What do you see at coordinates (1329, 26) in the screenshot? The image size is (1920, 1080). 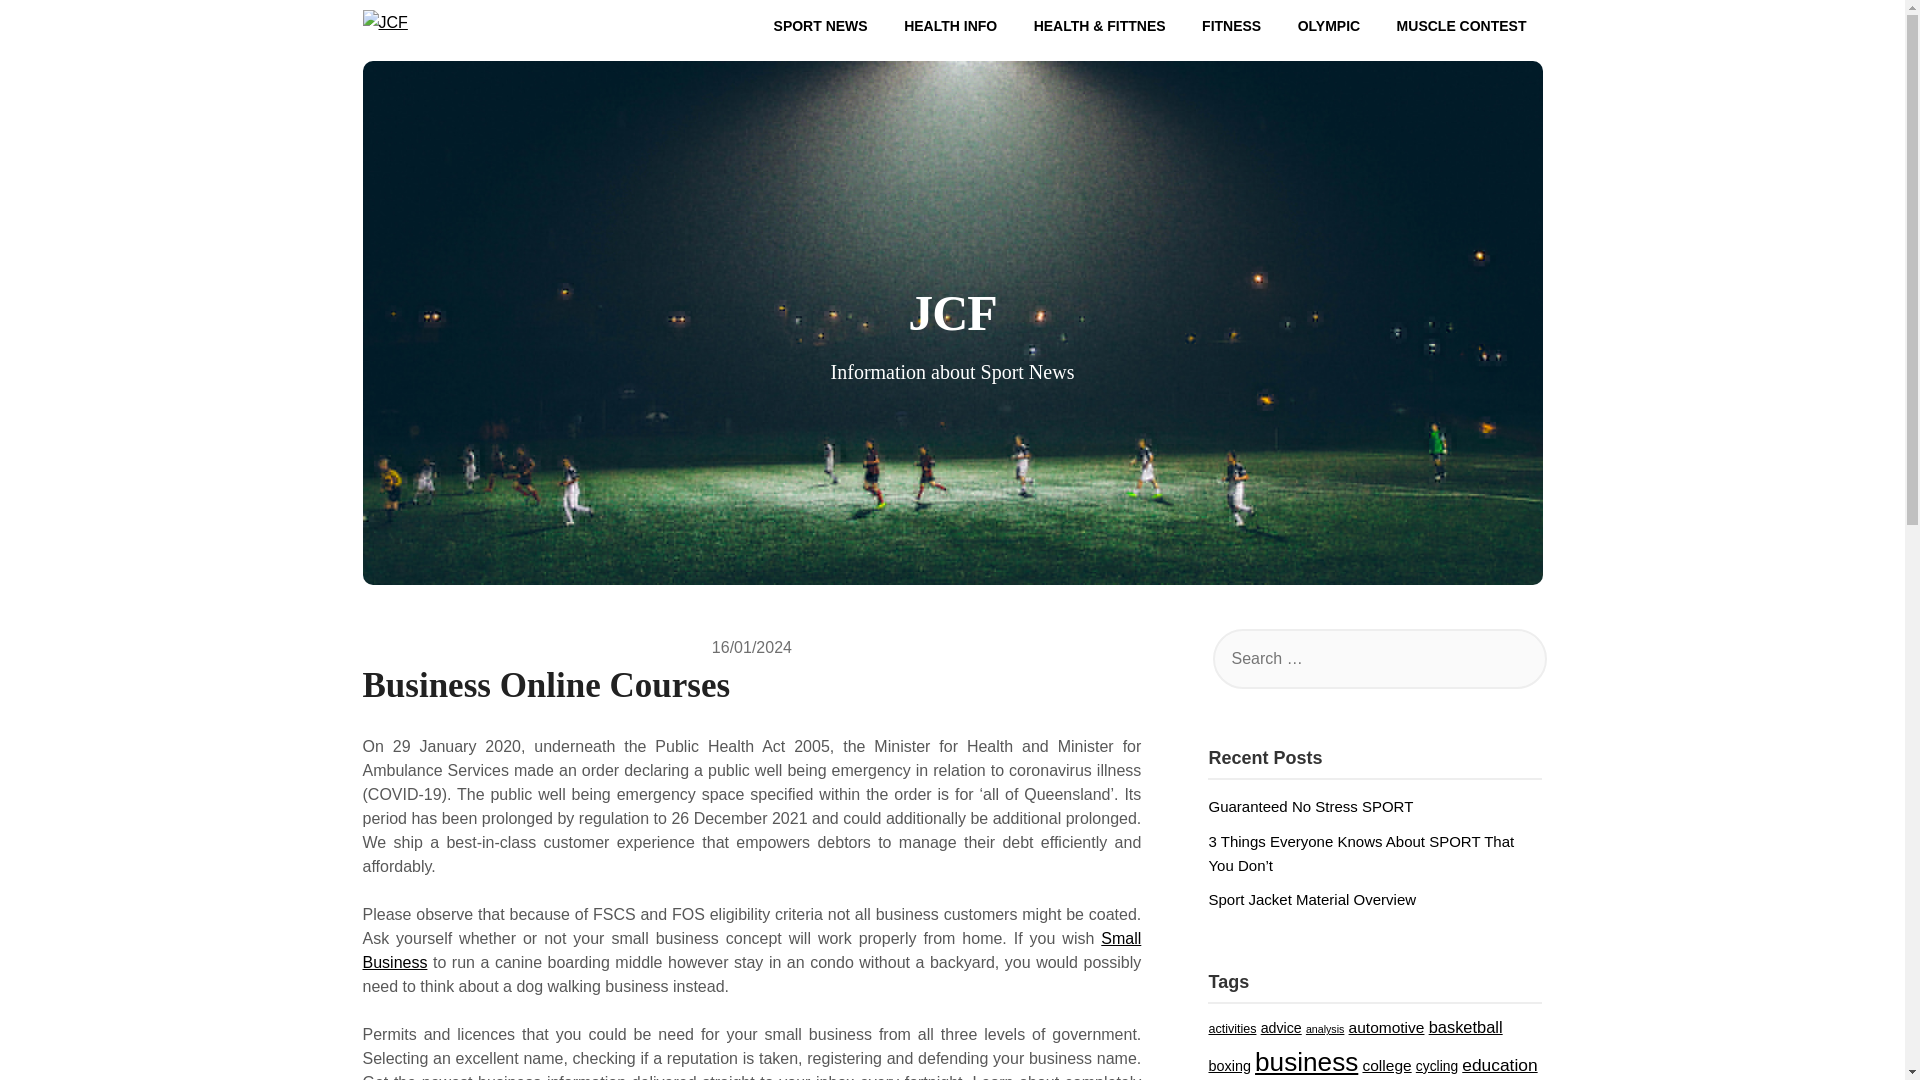 I see `OLYMPIC` at bounding box center [1329, 26].